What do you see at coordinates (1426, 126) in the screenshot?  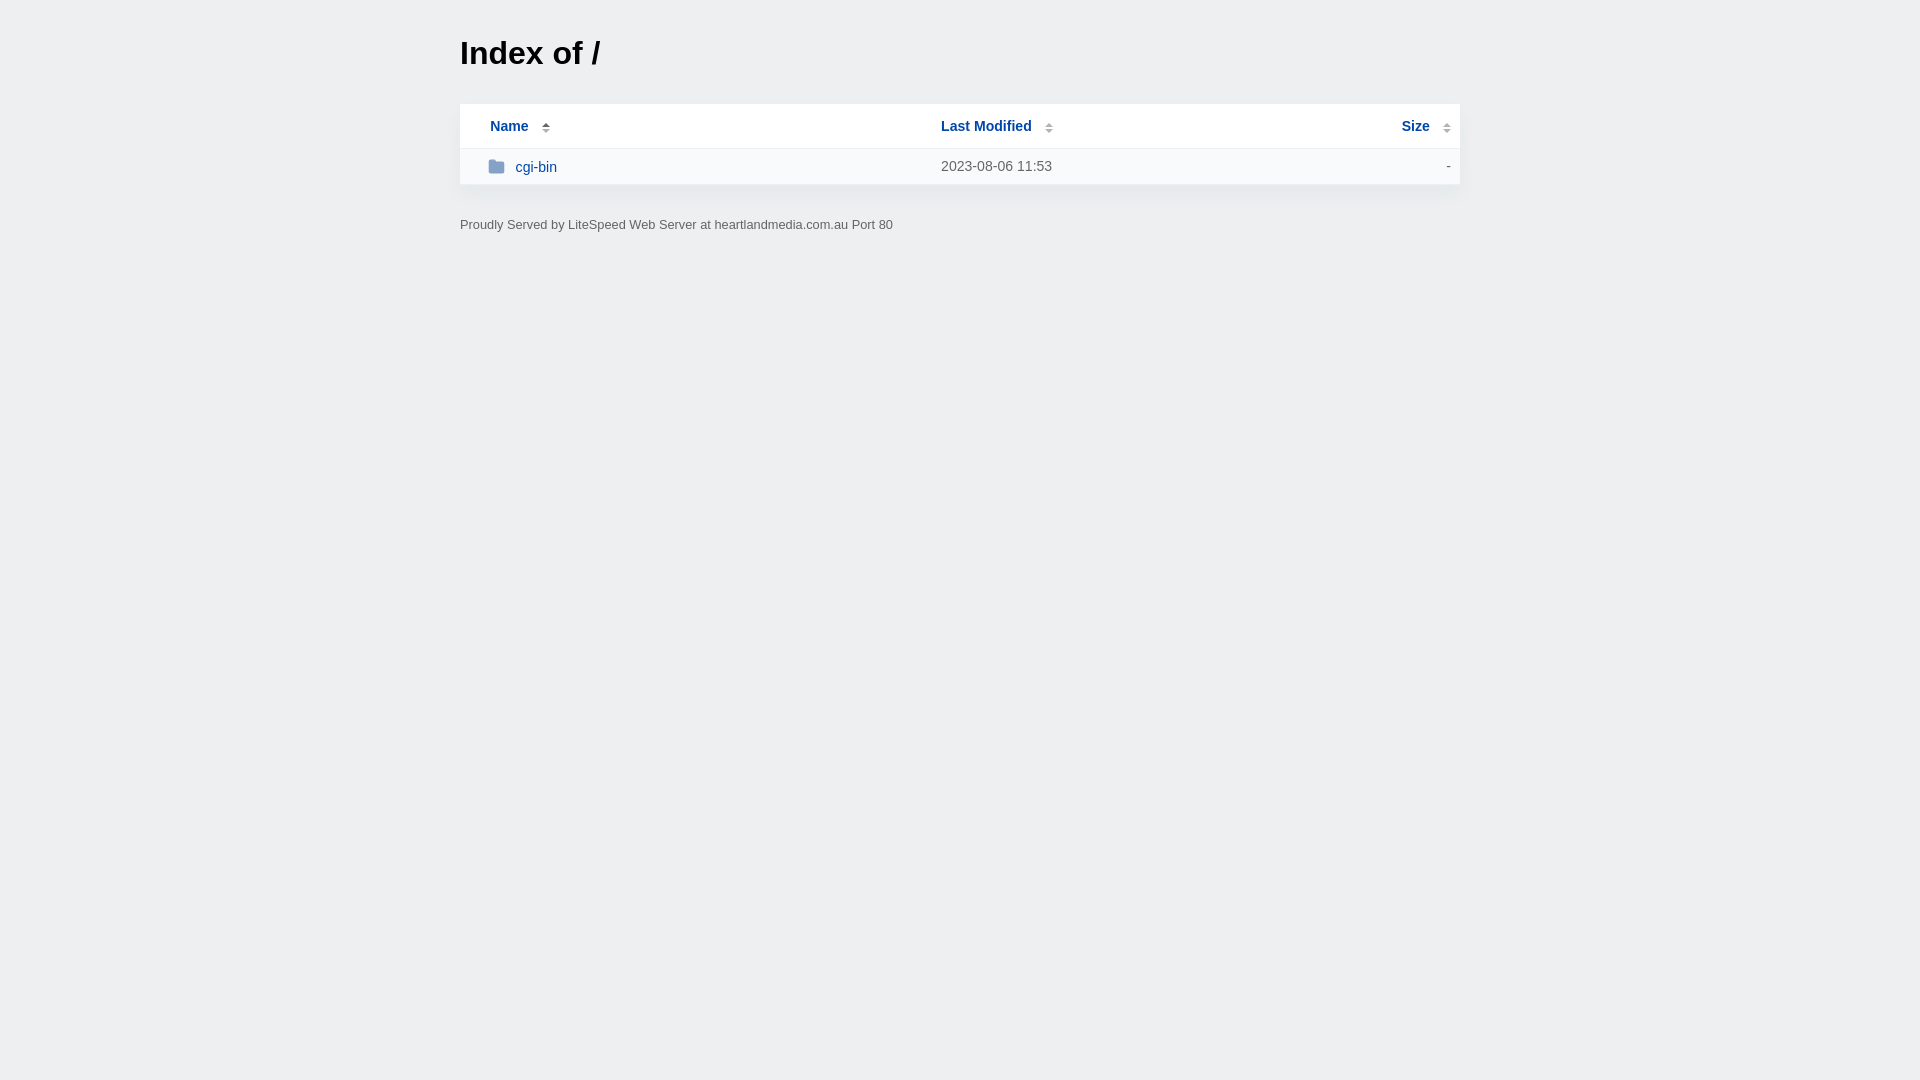 I see `Size` at bounding box center [1426, 126].